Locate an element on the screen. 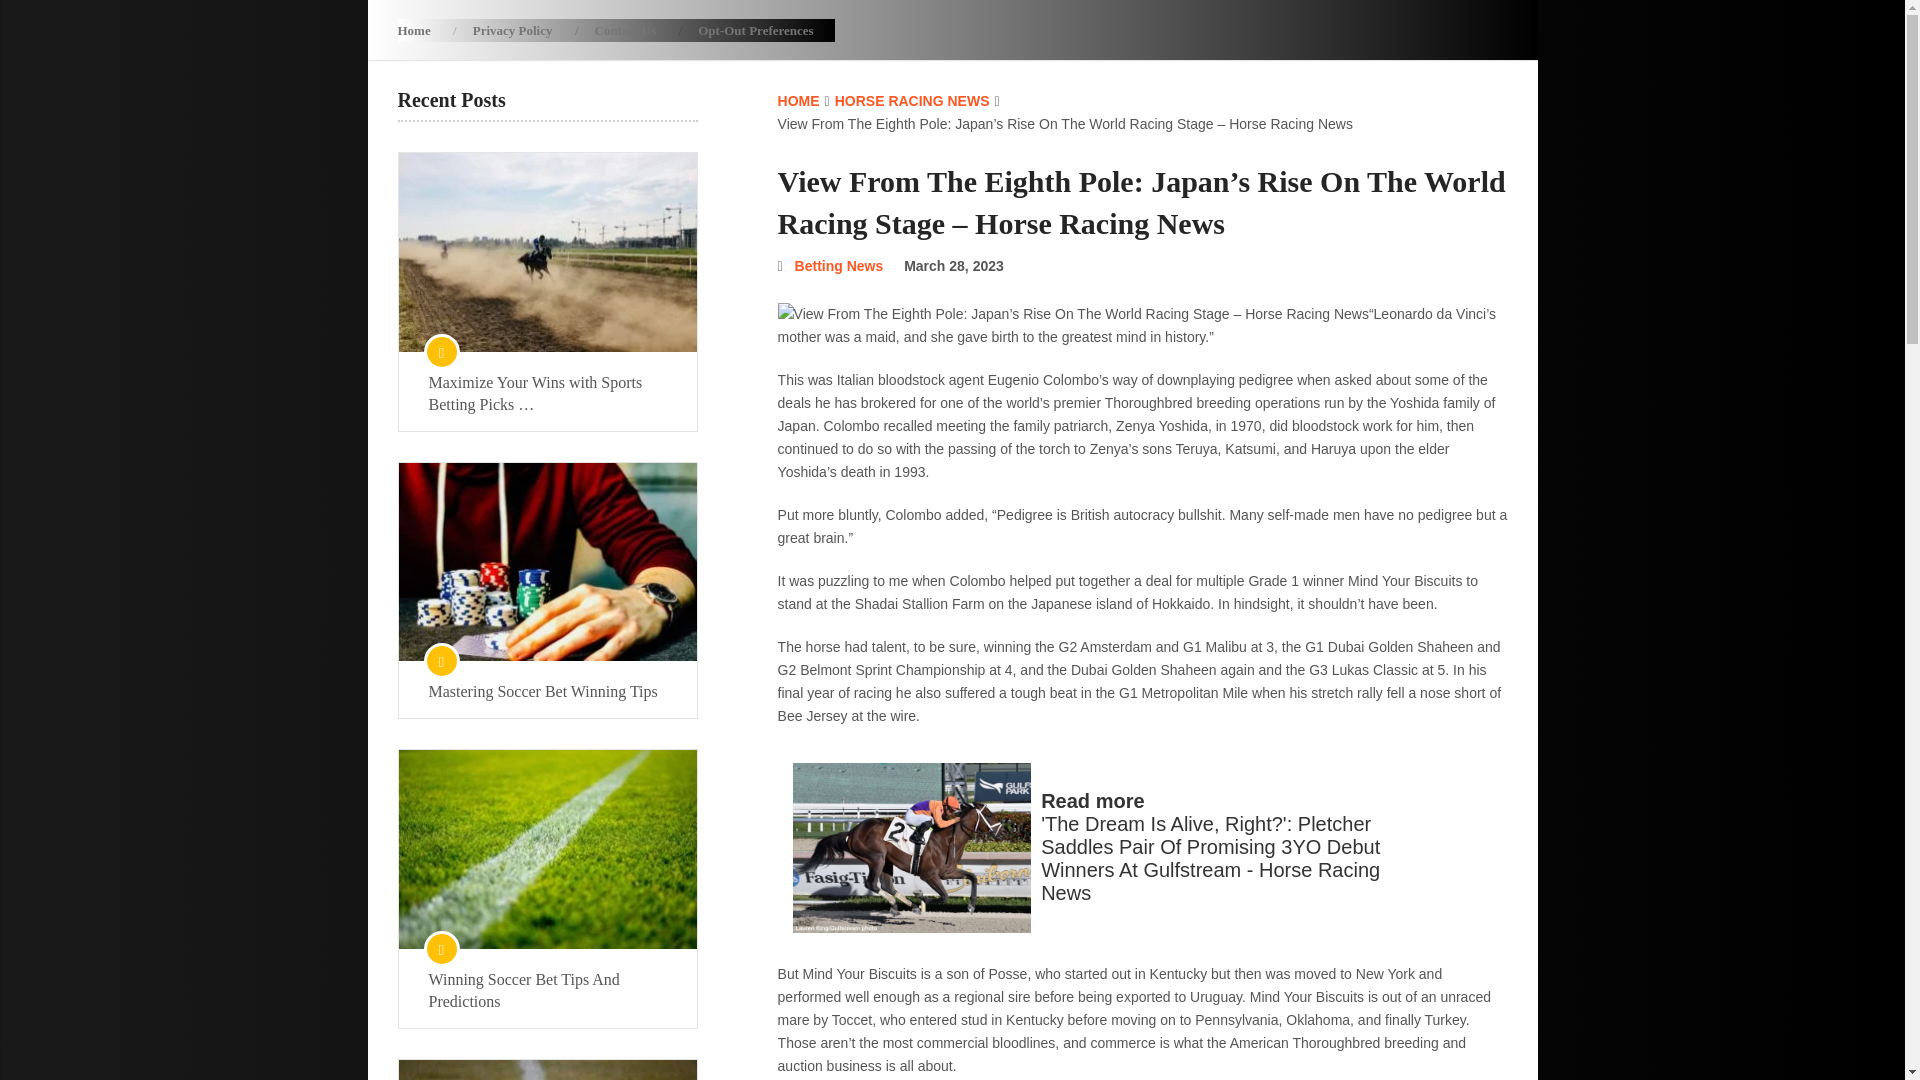 This screenshot has width=1920, height=1080. Betting News is located at coordinates (838, 266).